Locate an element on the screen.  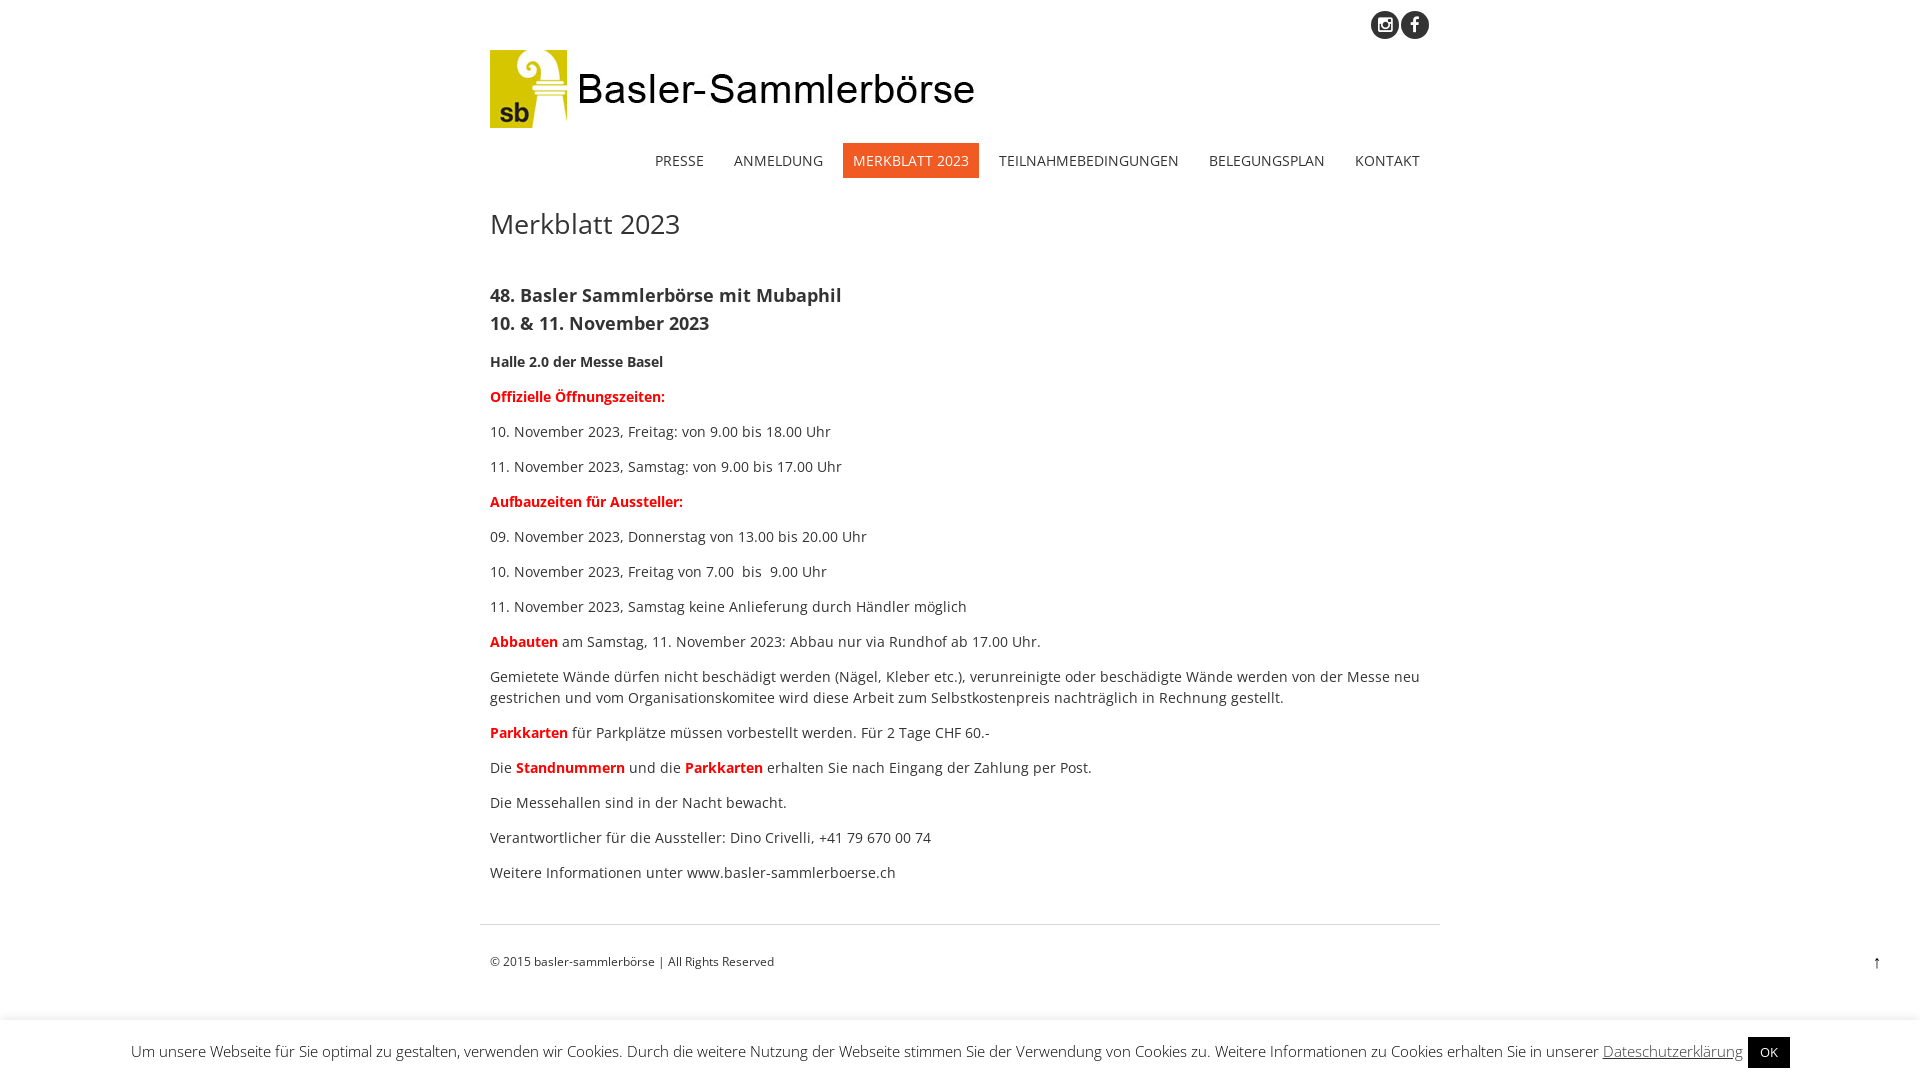
ANMELDUNG is located at coordinates (778, 160).